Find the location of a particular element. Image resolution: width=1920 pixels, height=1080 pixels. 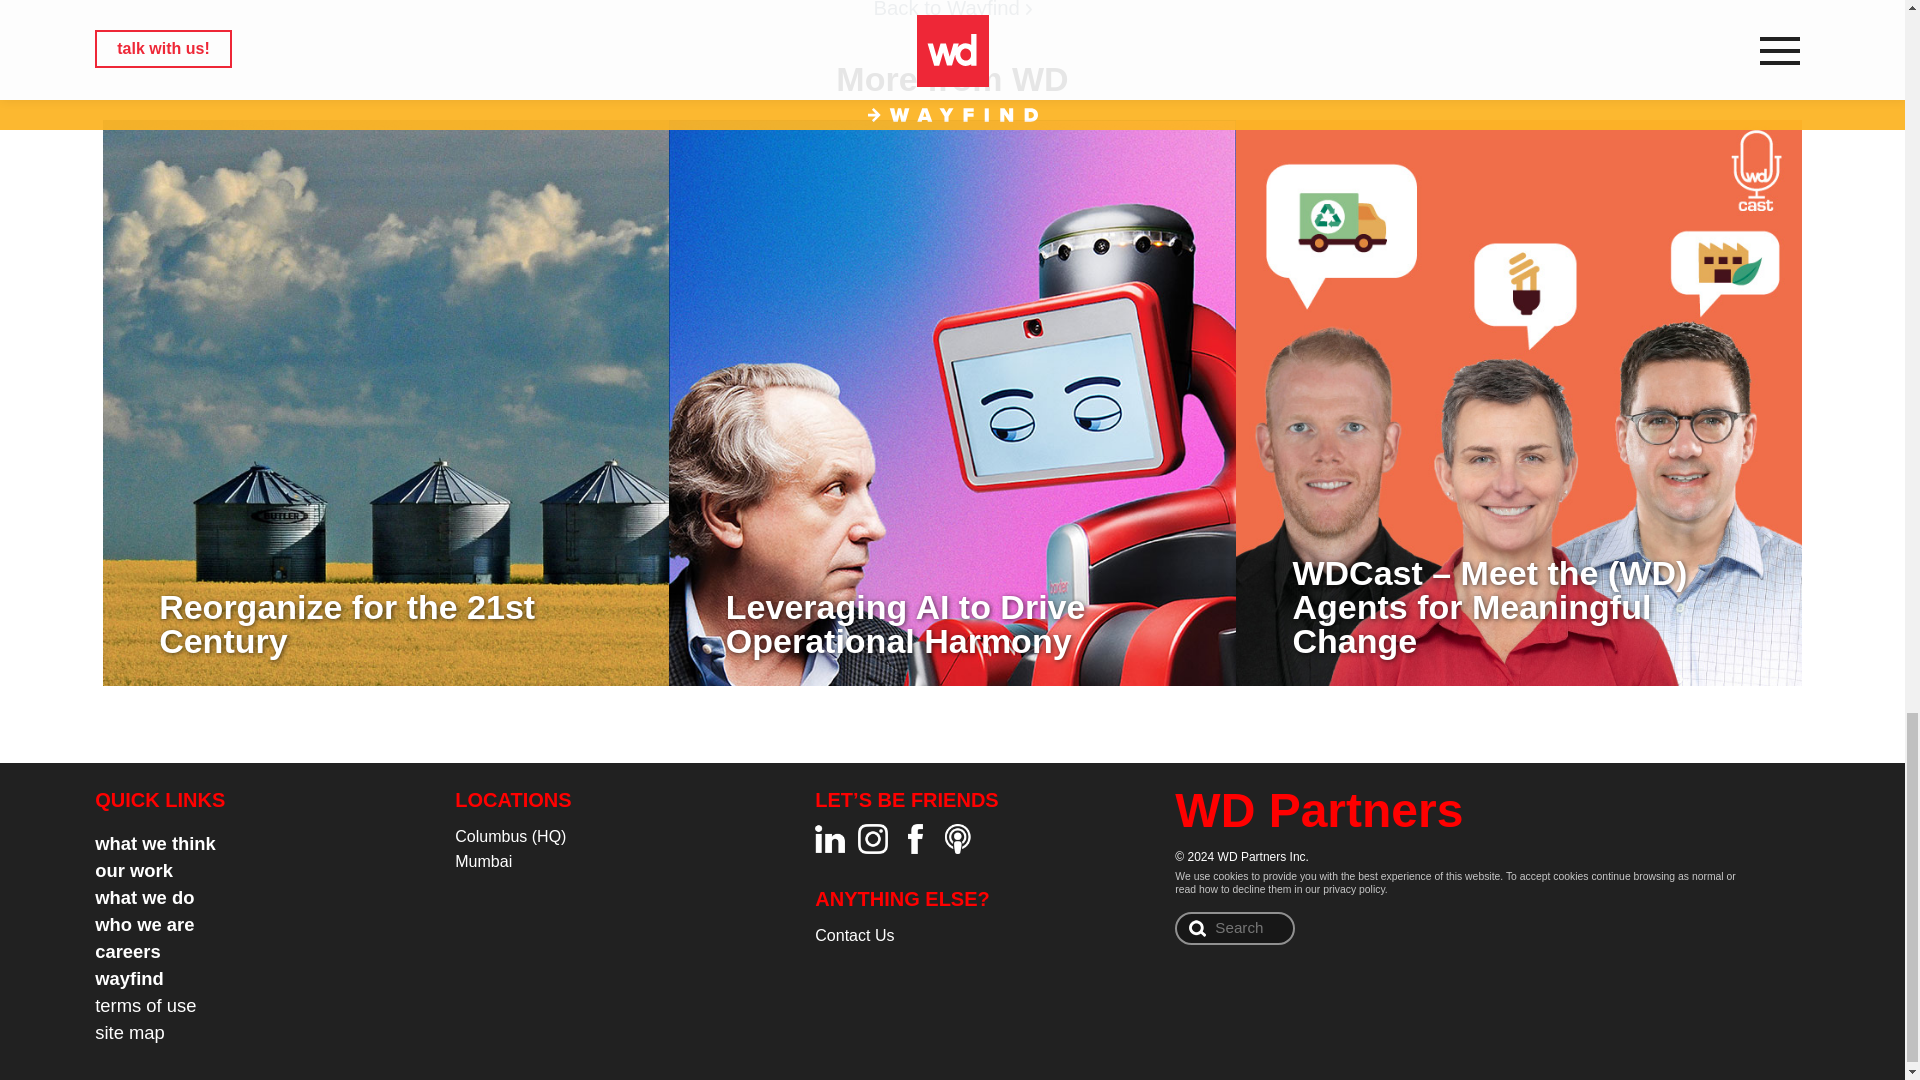

who we are is located at coordinates (144, 924).